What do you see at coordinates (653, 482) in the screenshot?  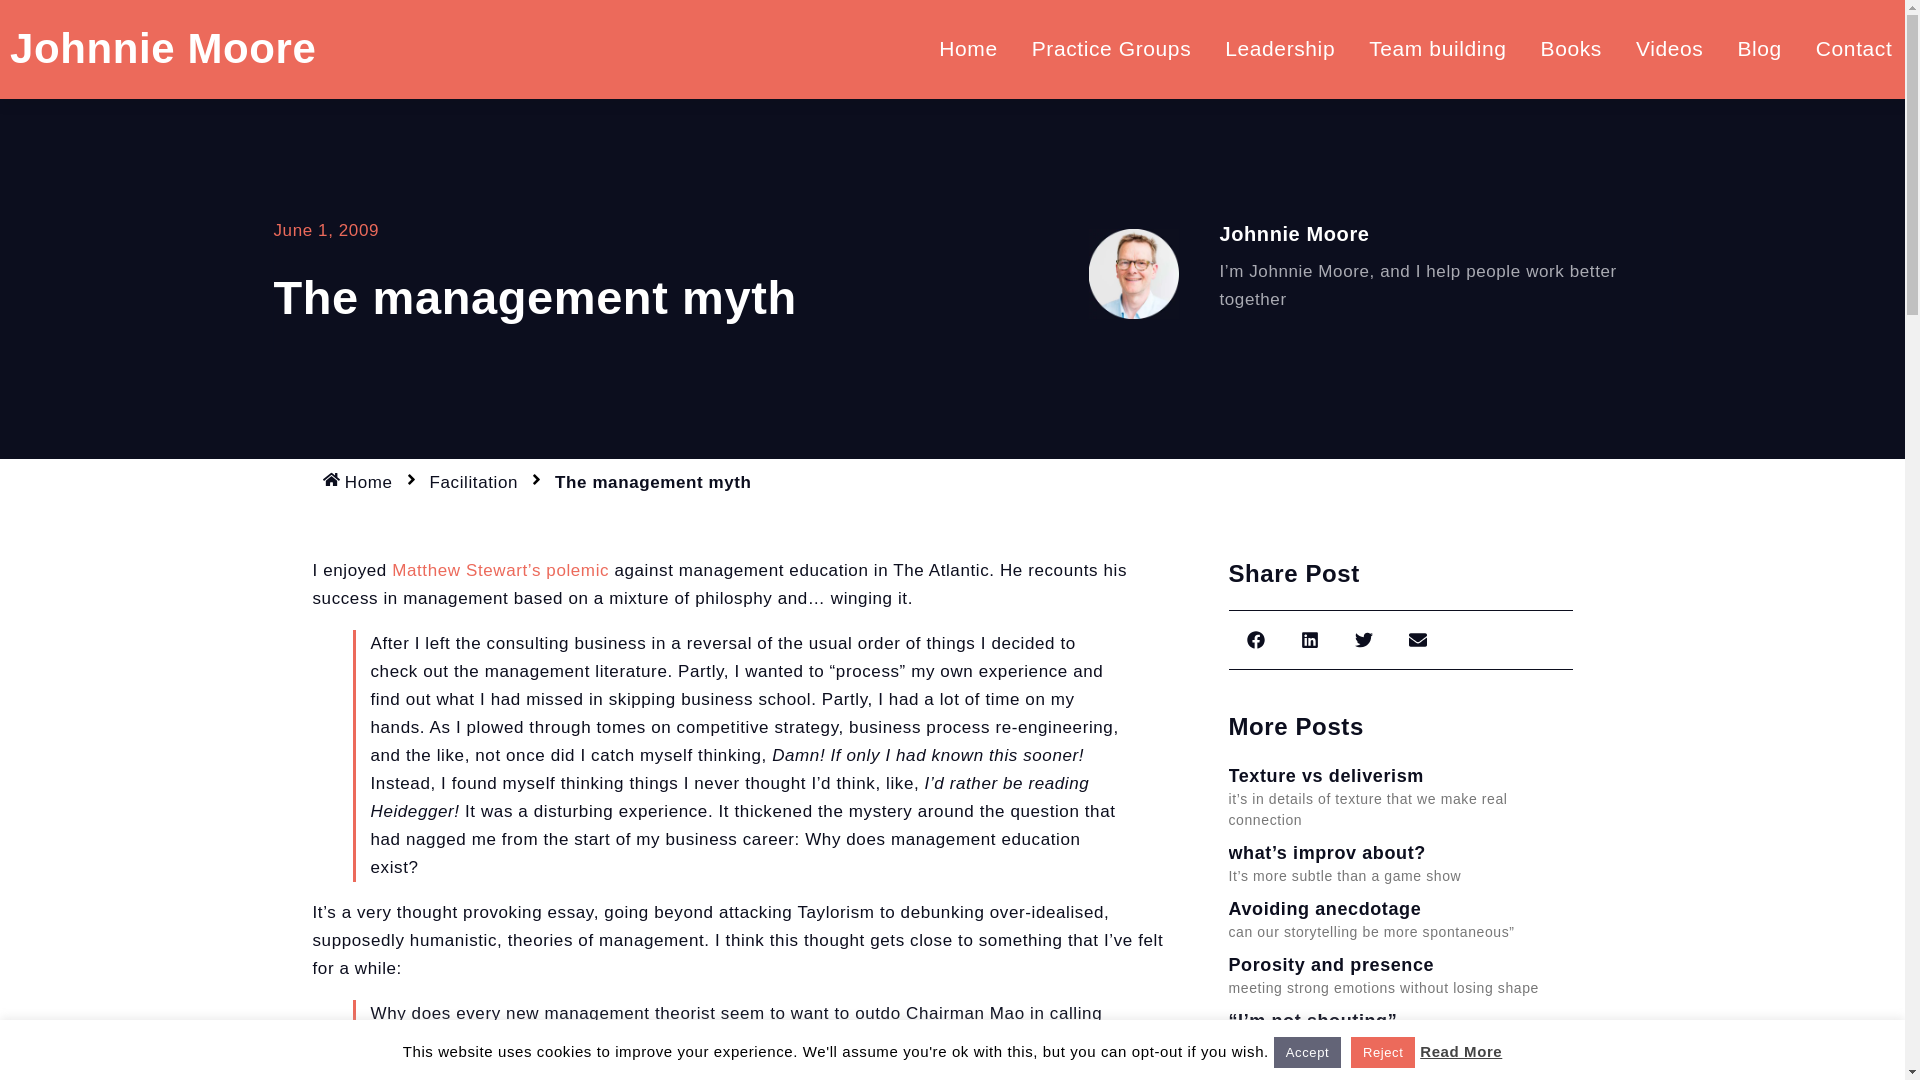 I see `The management myth` at bounding box center [653, 482].